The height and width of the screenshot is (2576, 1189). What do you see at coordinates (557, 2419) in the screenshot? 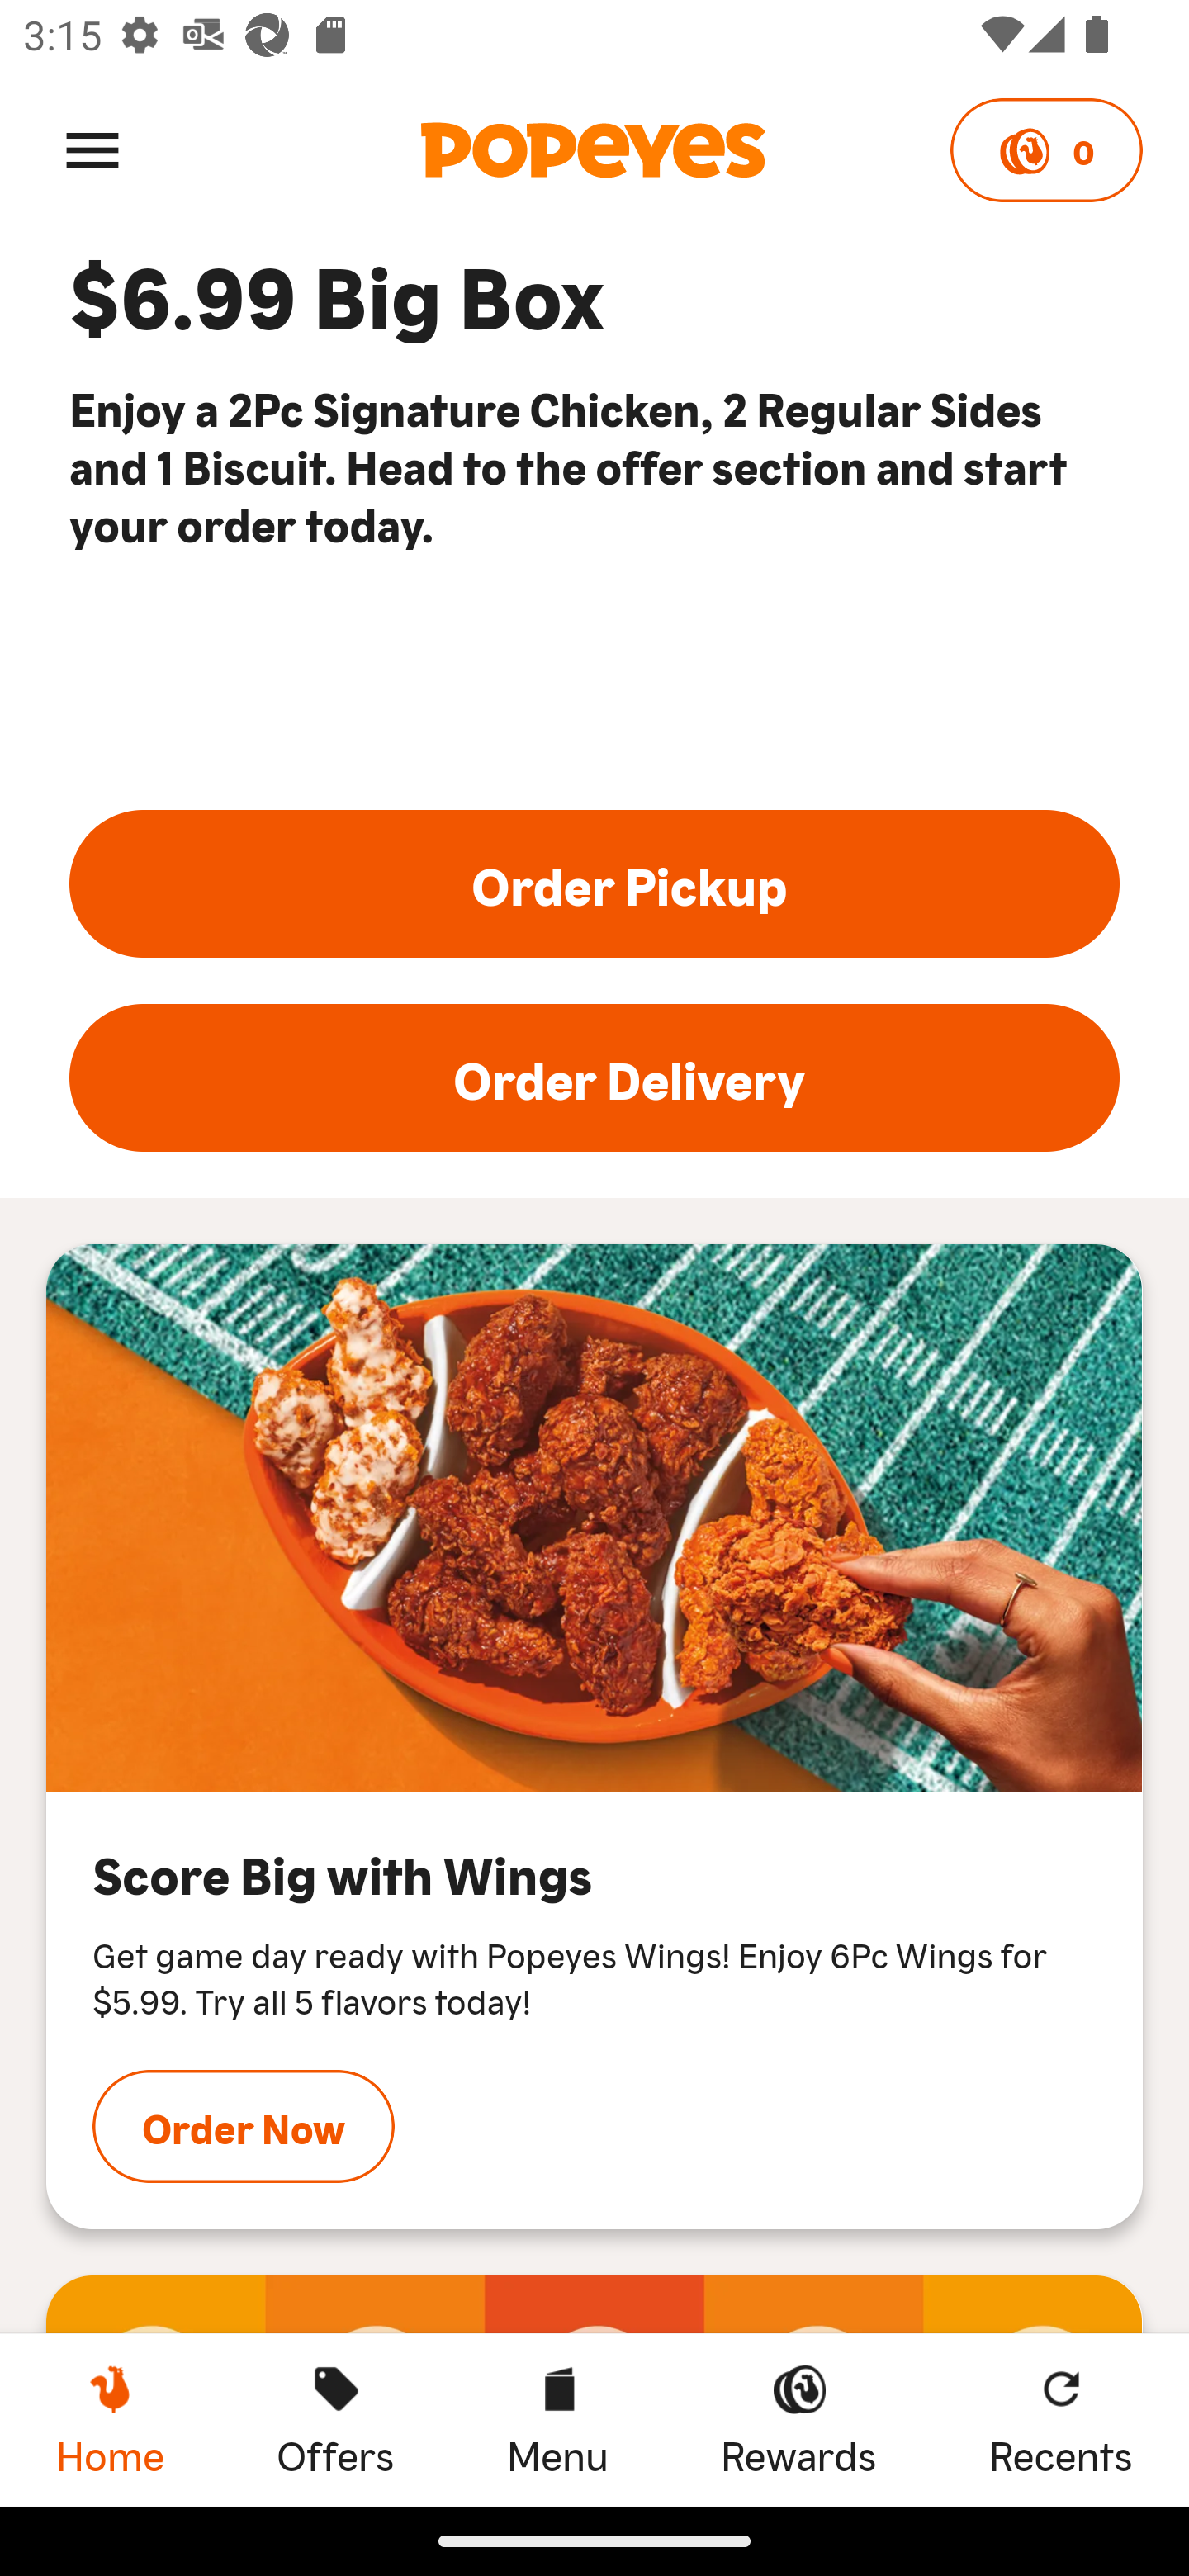
I see `Menu Menu Menu` at bounding box center [557, 2419].